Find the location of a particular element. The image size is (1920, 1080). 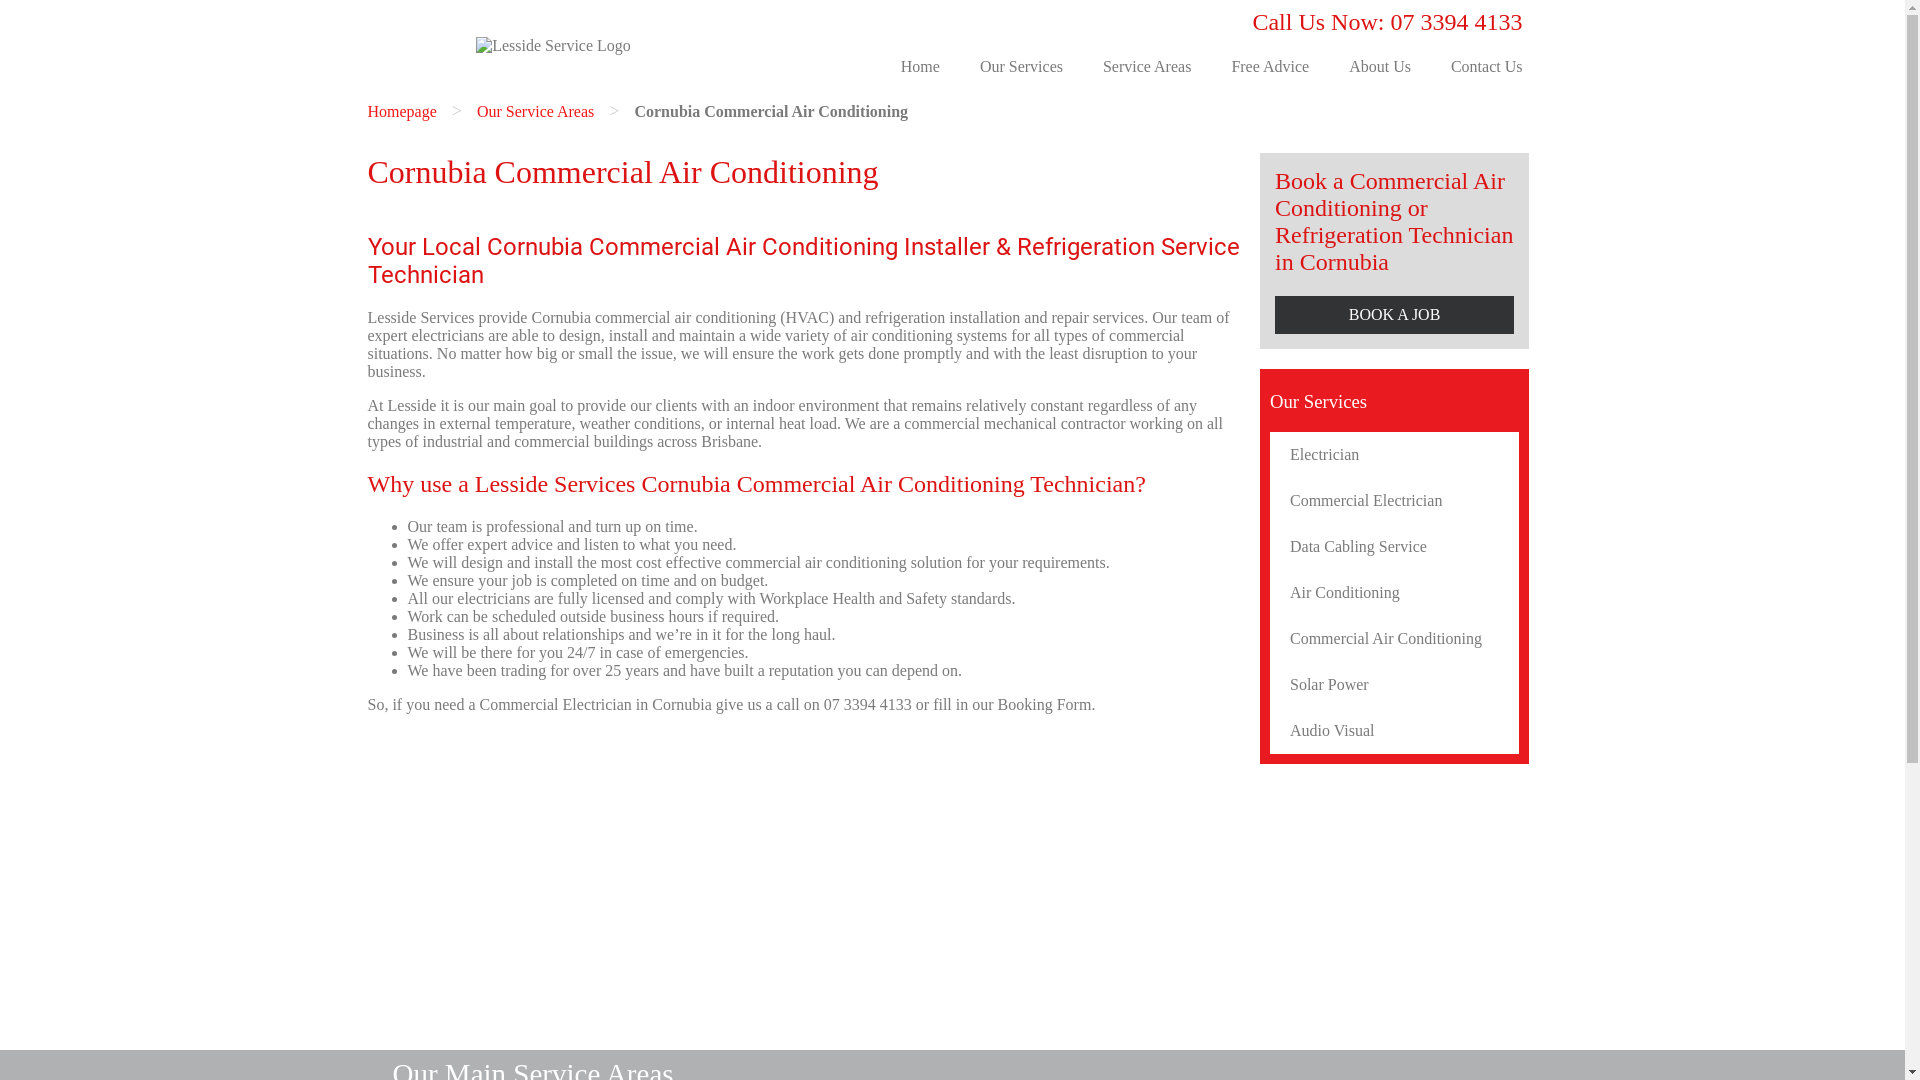

Electrician is located at coordinates (1394, 455).